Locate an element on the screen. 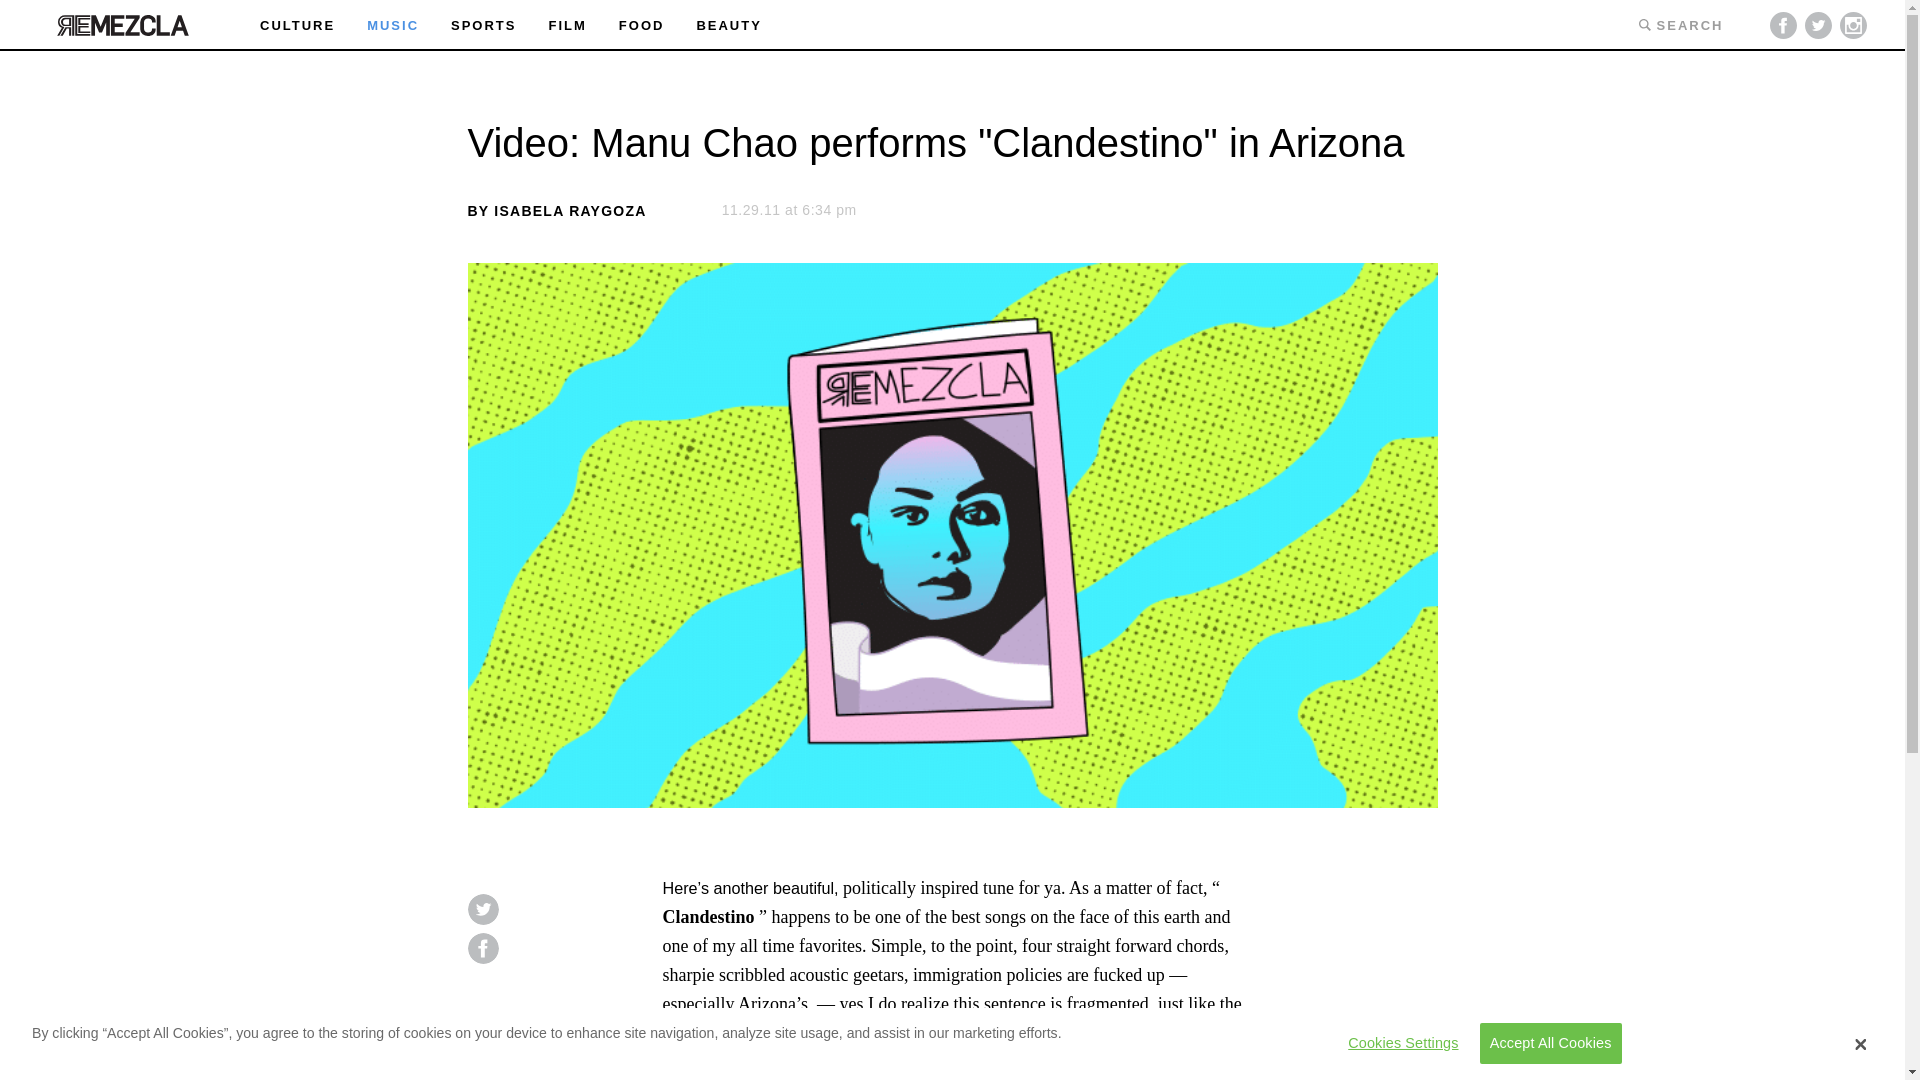 The image size is (1920, 1080). BEAUTY is located at coordinates (728, 26).